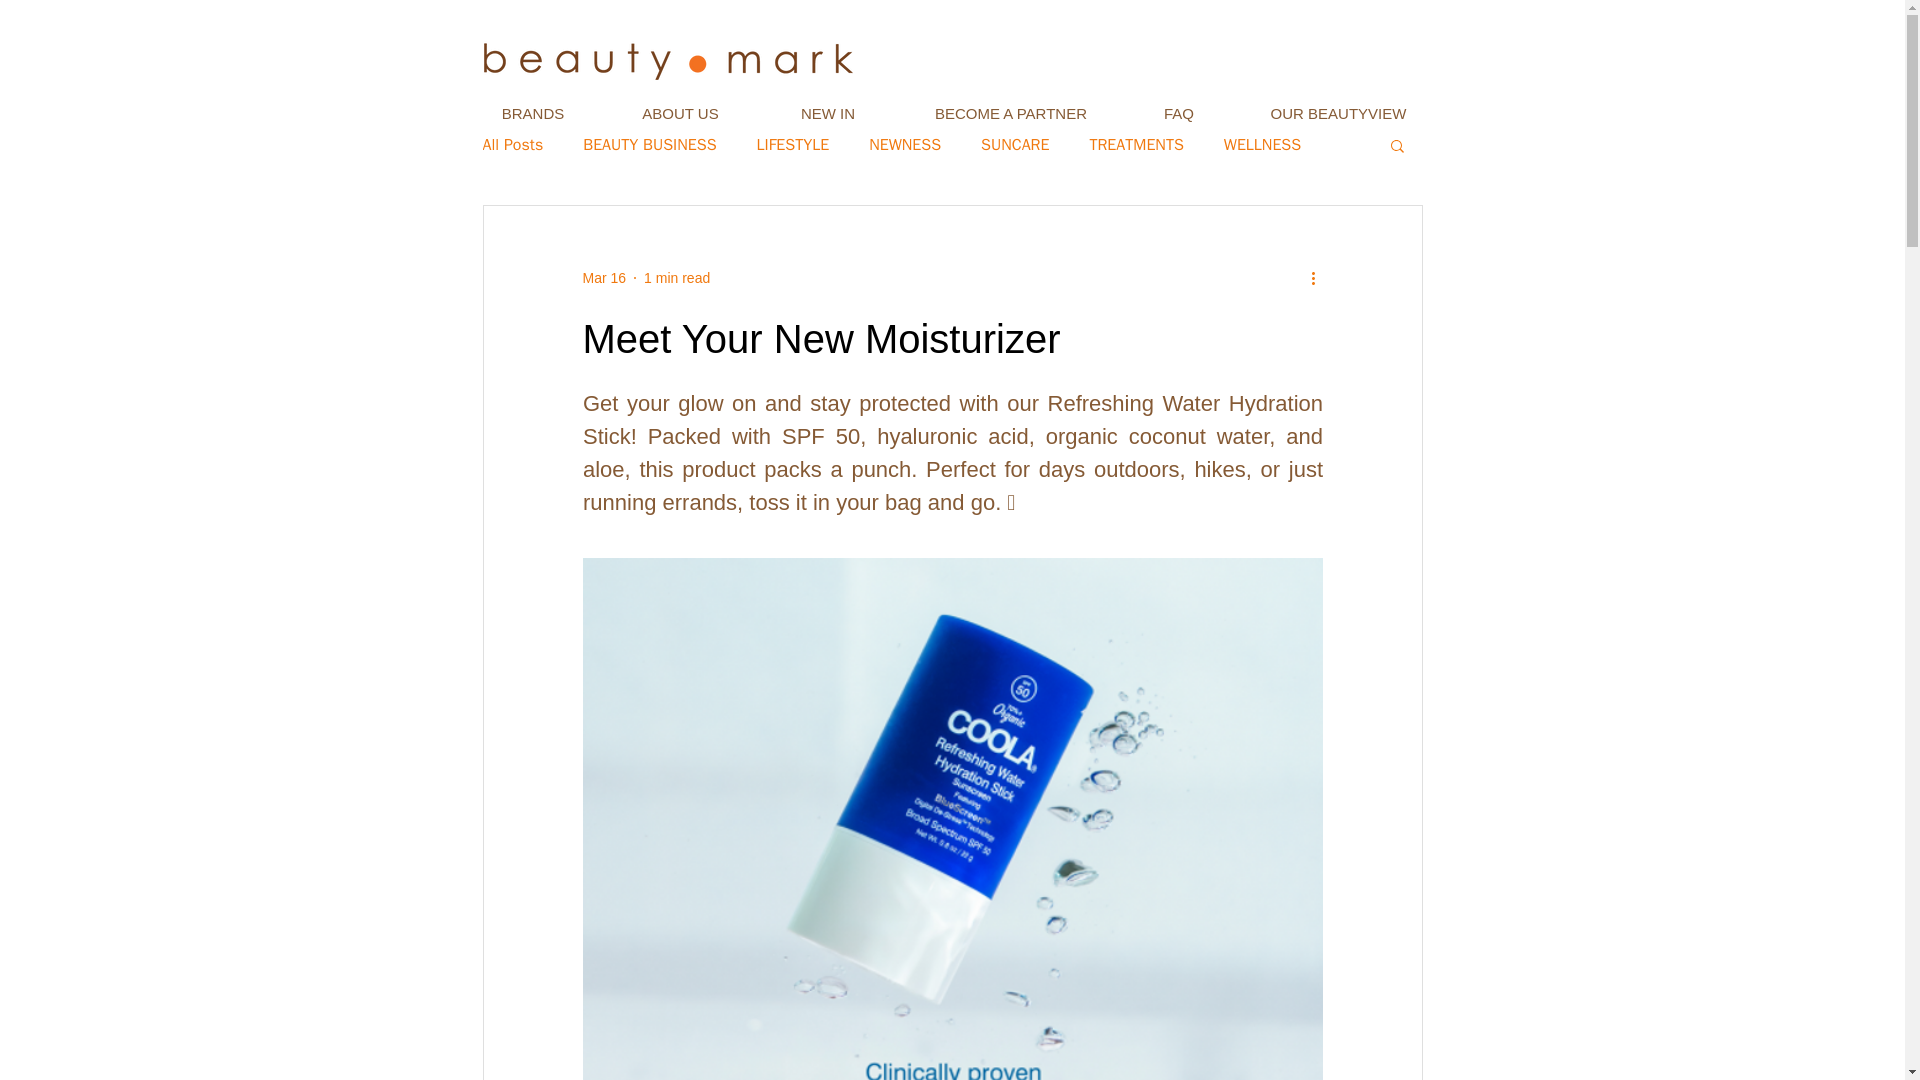 This screenshot has height=1080, width=1920. What do you see at coordinates (828, 113) in the screenshot?
I see `NEW IN` at bounding box center [828, 113].